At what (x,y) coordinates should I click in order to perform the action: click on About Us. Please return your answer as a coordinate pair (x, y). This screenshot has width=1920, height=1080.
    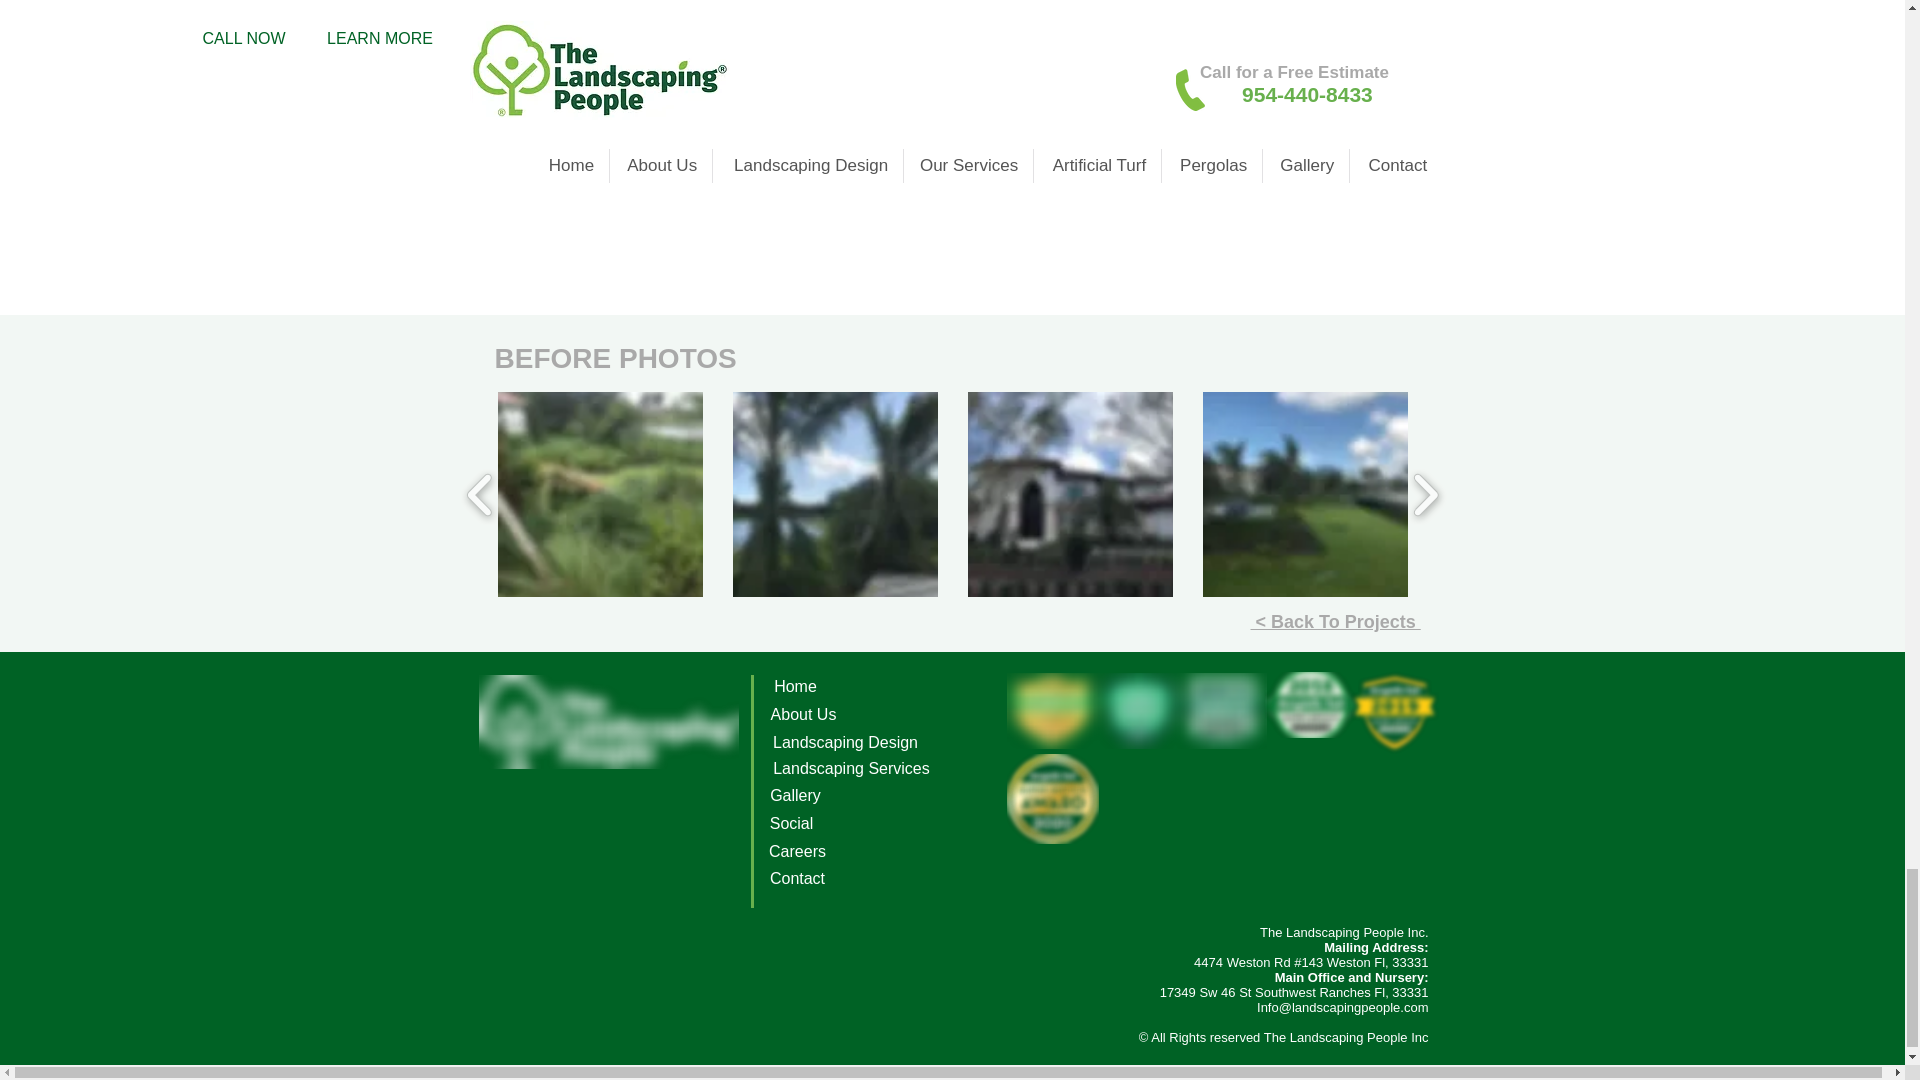
    Looking at the image, I should click on (802, 715).